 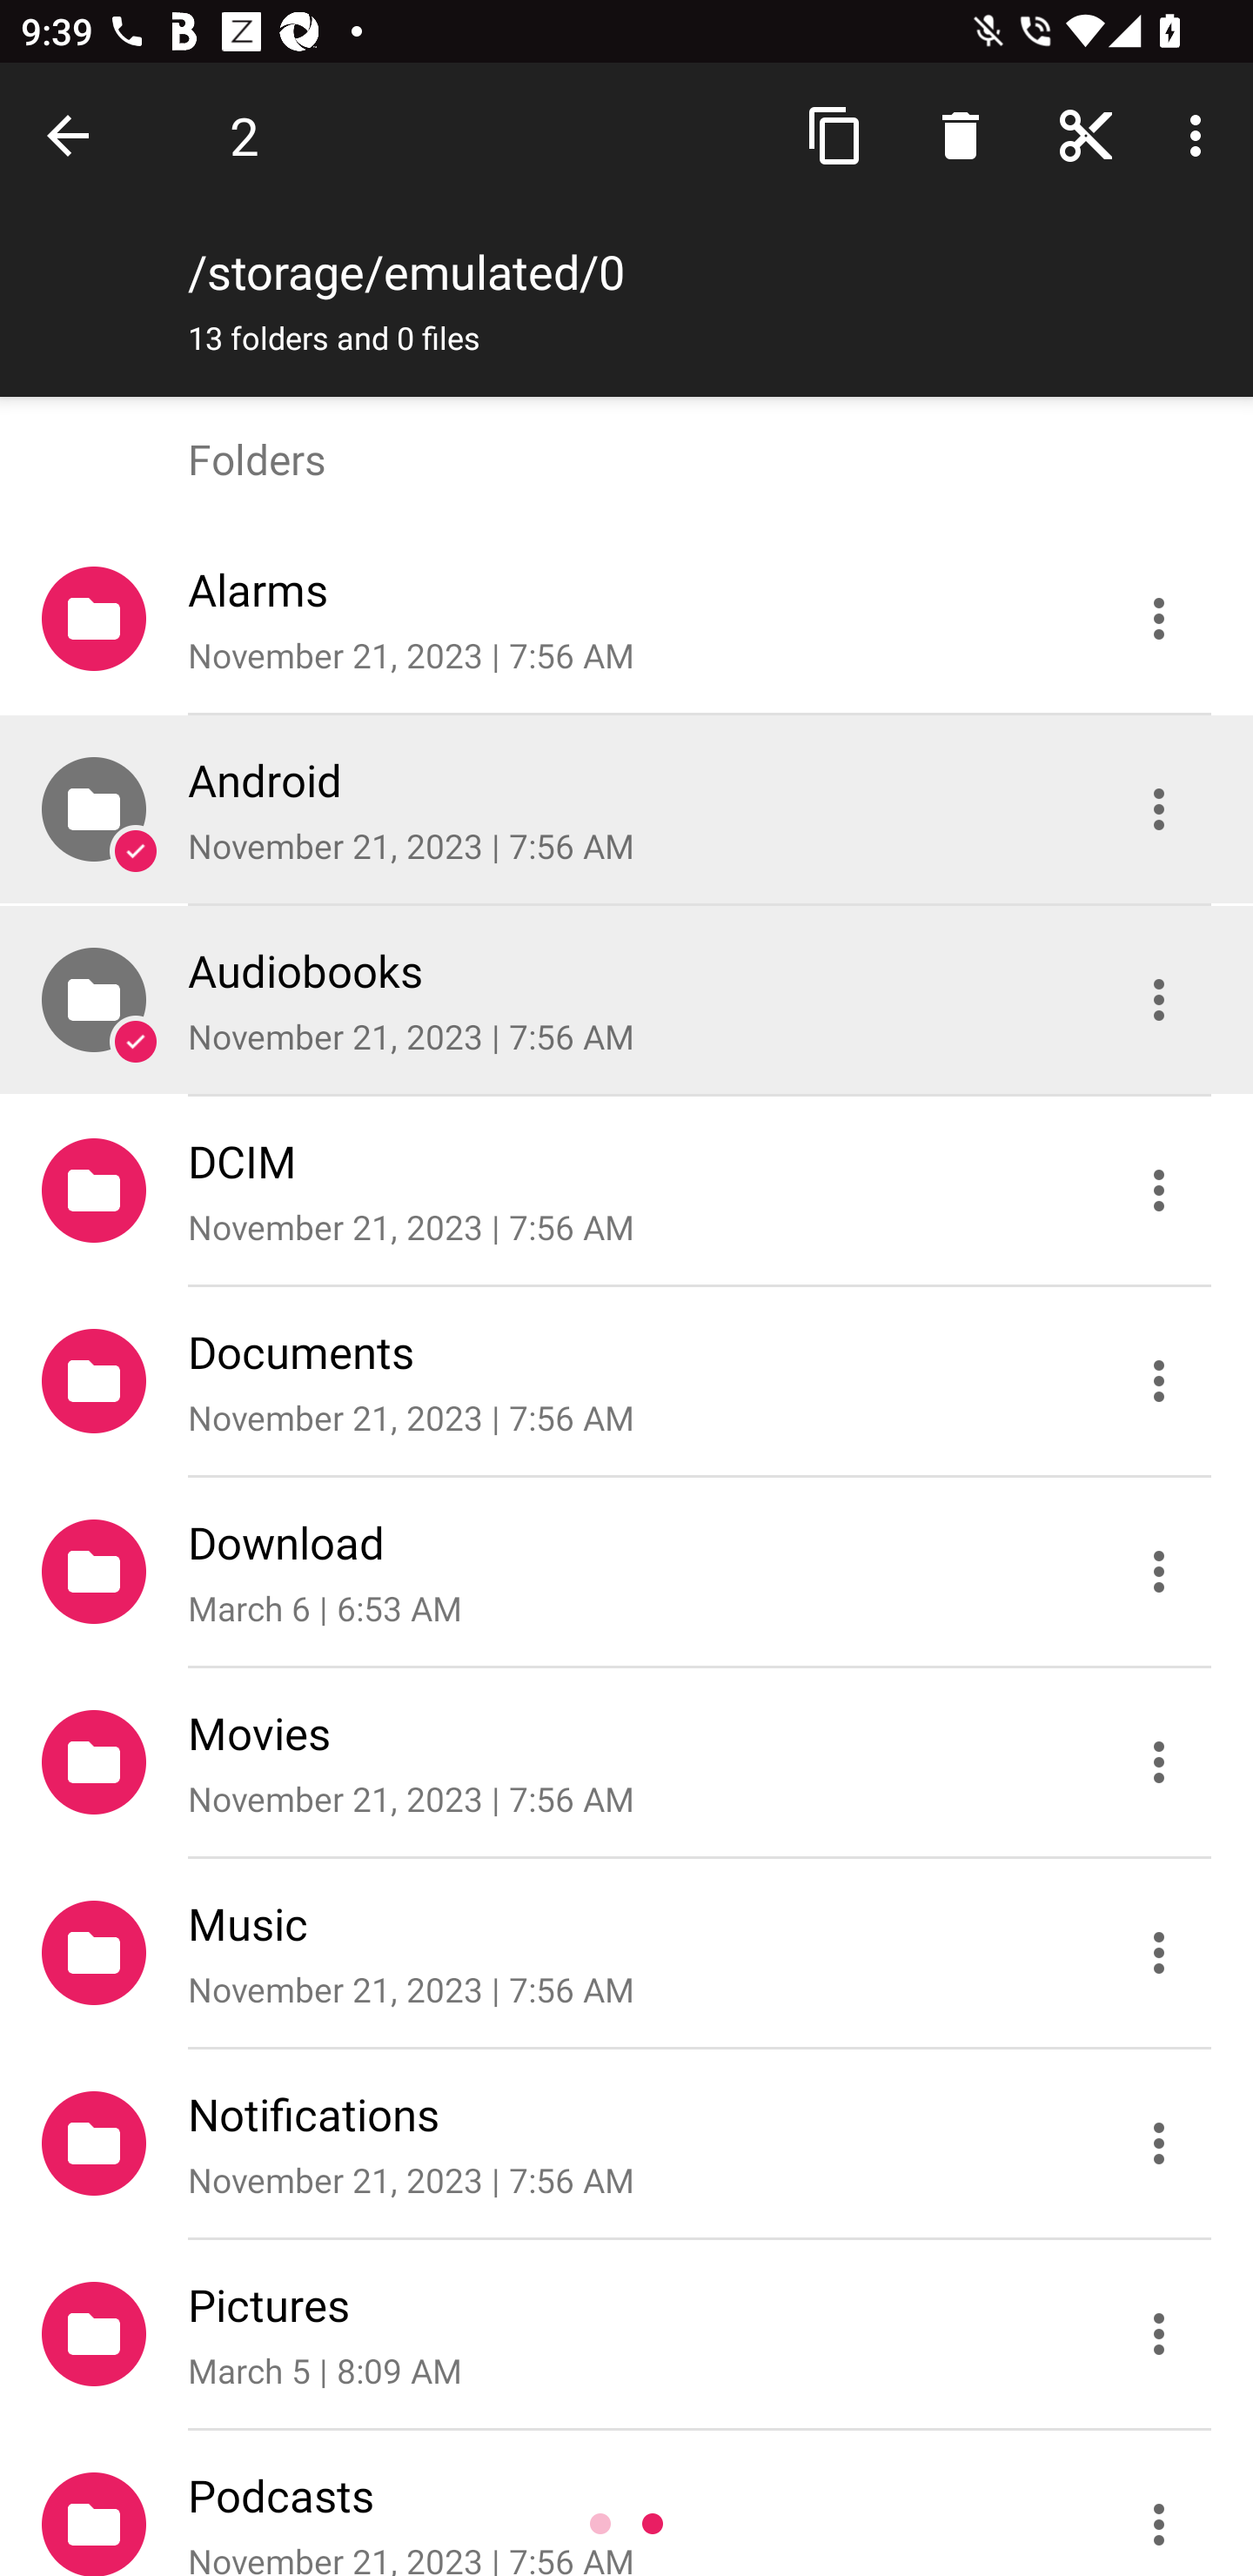 I want to click on Notifications November 21, 2023 | 7:56 AM, so click(x=626, y=2144).